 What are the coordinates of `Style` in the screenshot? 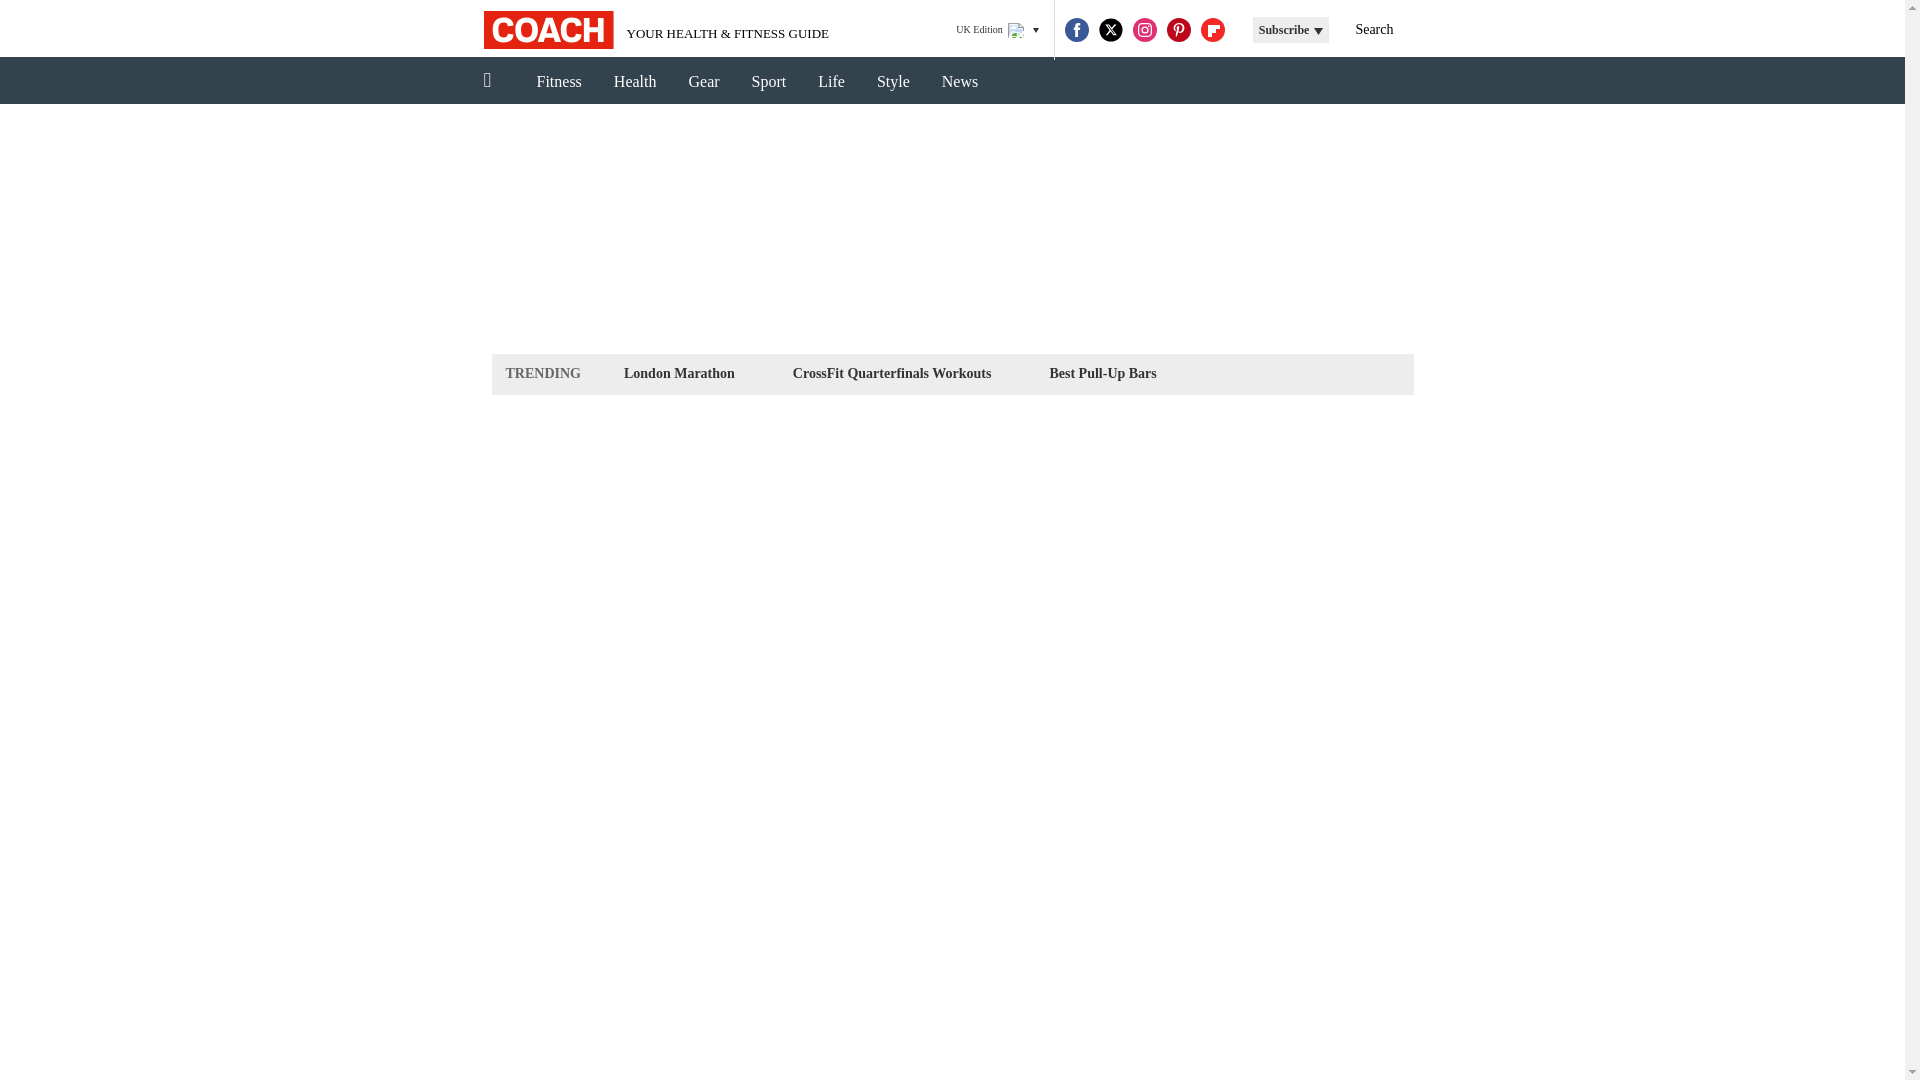 It's located at (892, 82).